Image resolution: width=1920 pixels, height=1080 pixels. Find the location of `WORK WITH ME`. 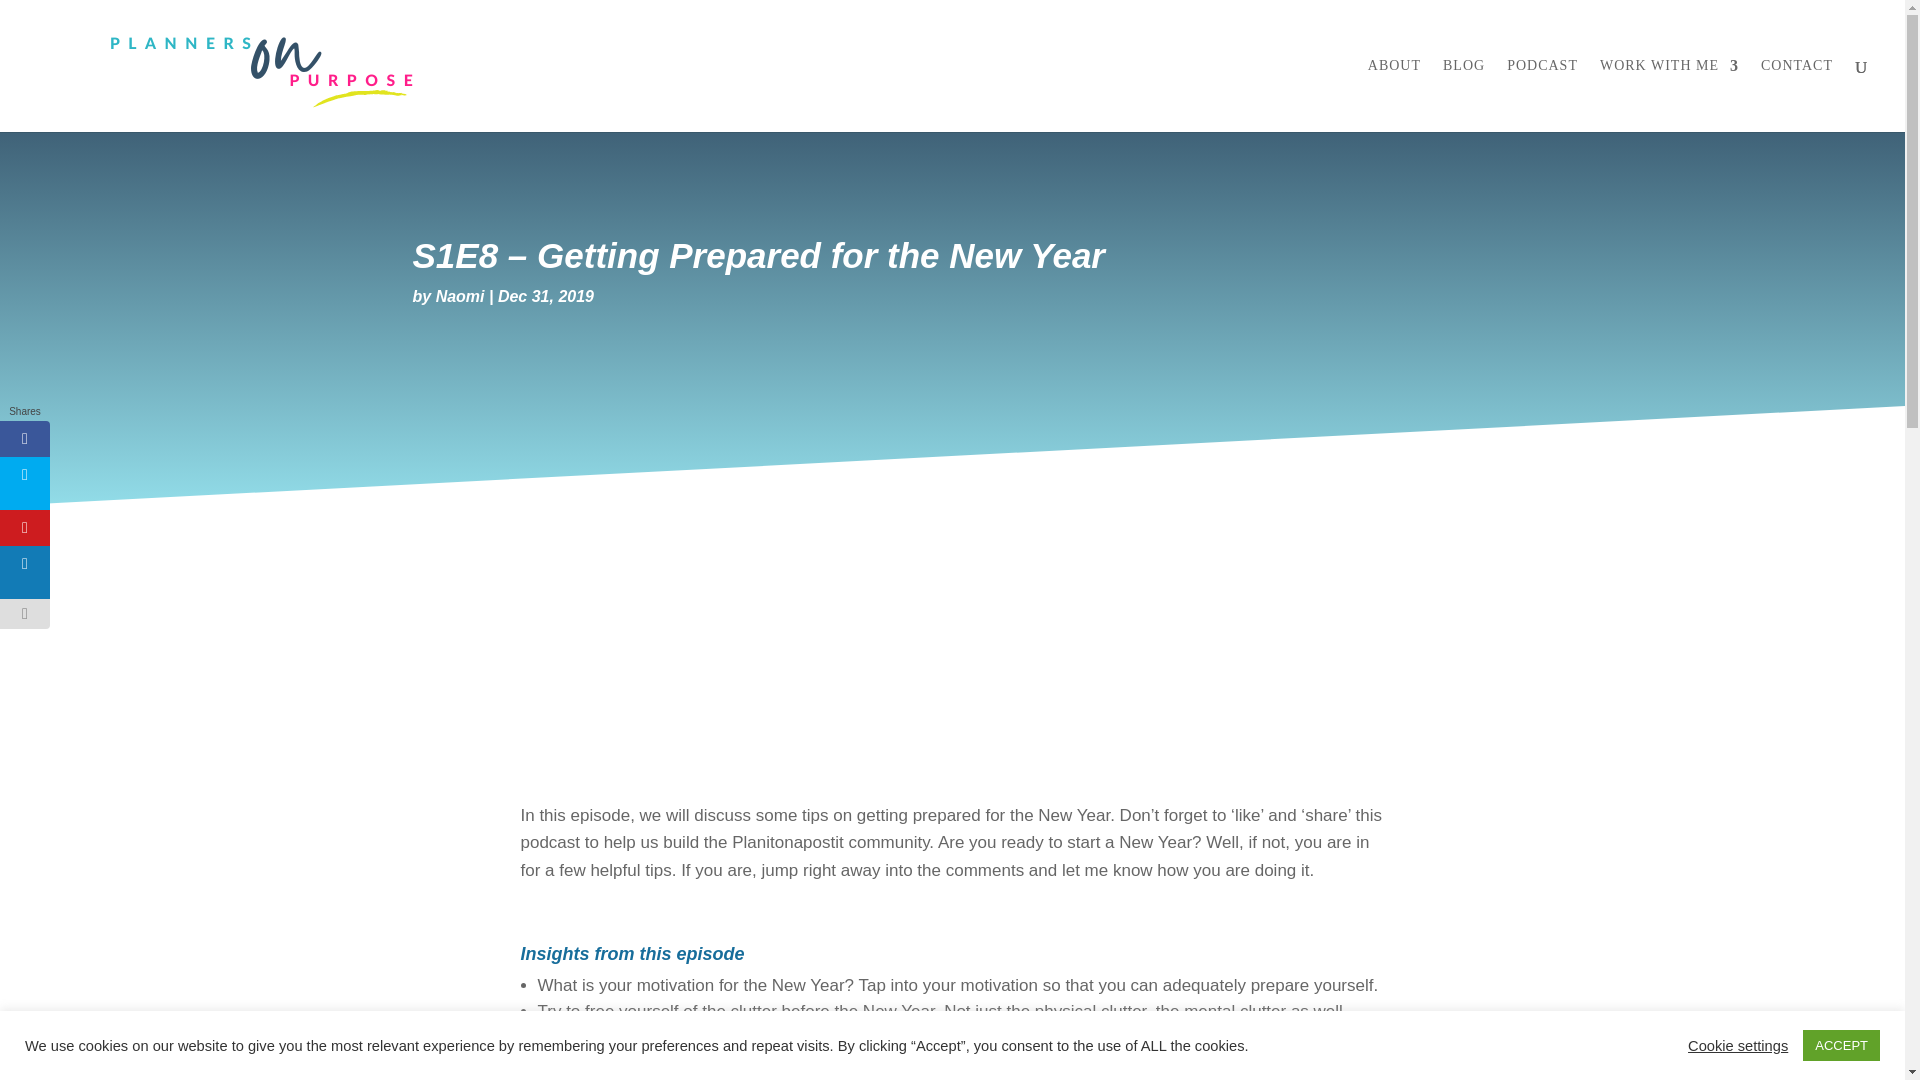

WORK WITH ME is located at coordinates (1669, 95).